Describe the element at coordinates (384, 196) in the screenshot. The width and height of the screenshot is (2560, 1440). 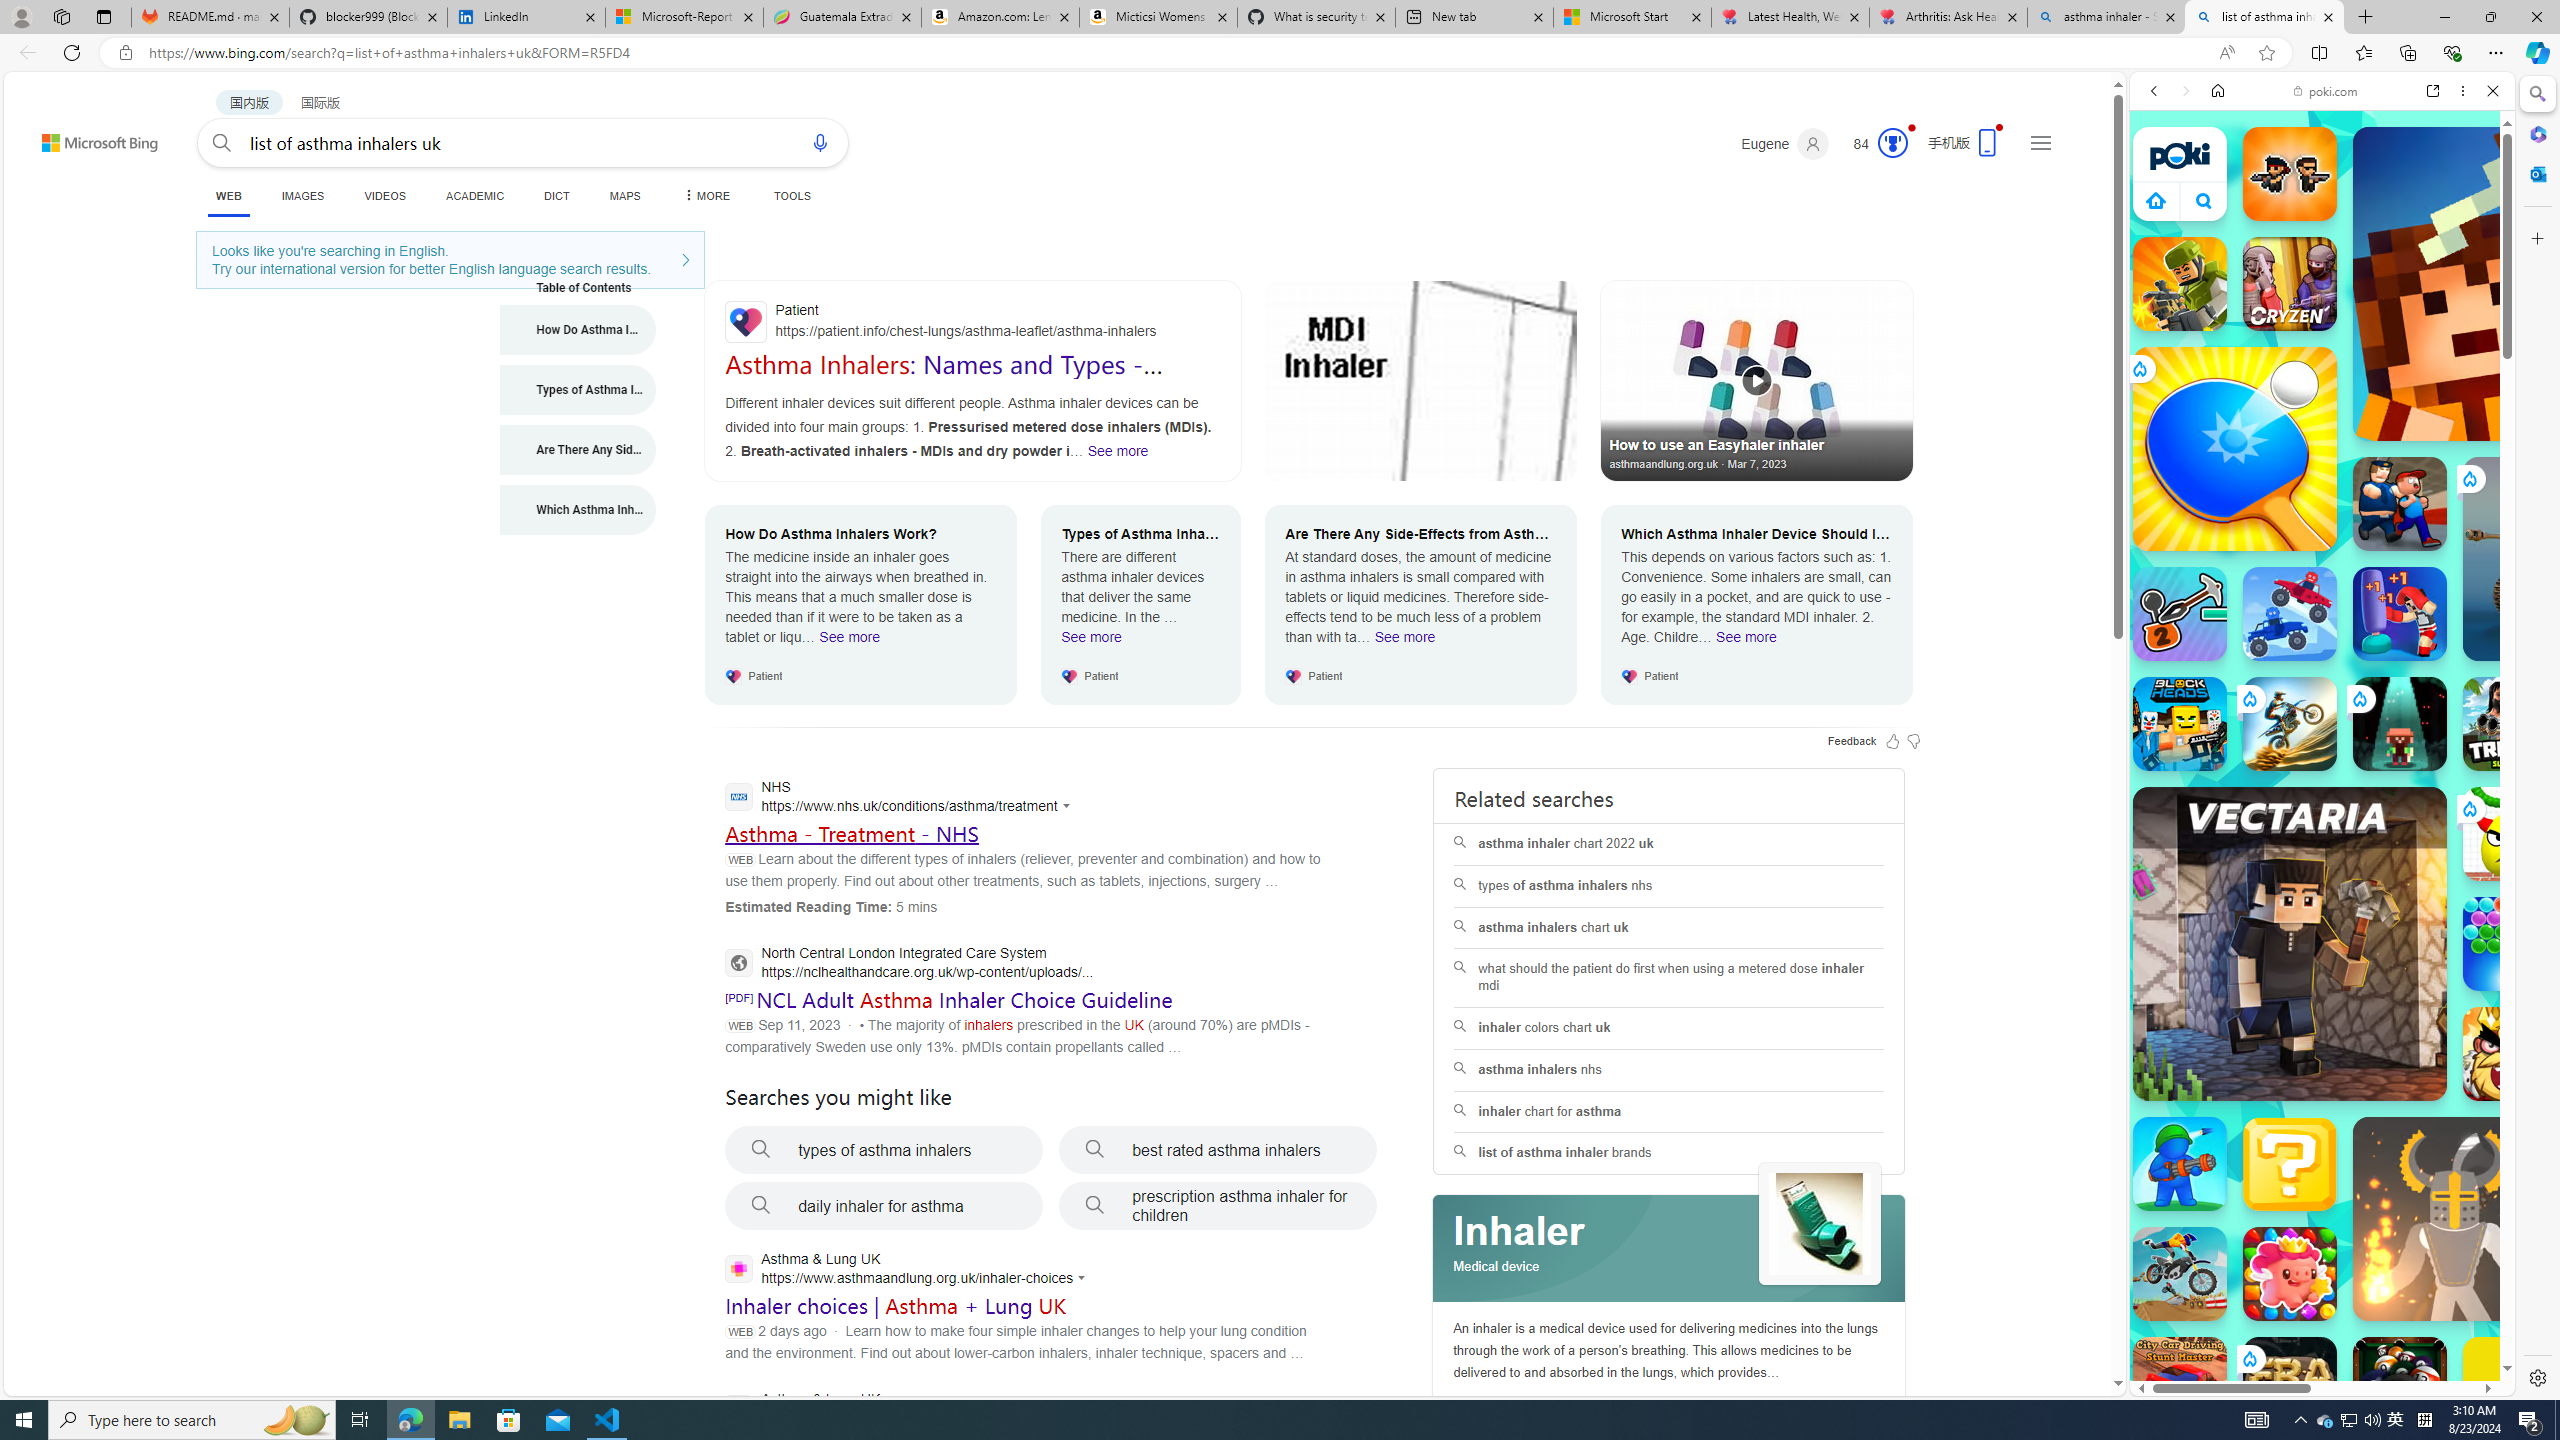
I see `VIDEOS` at that location.